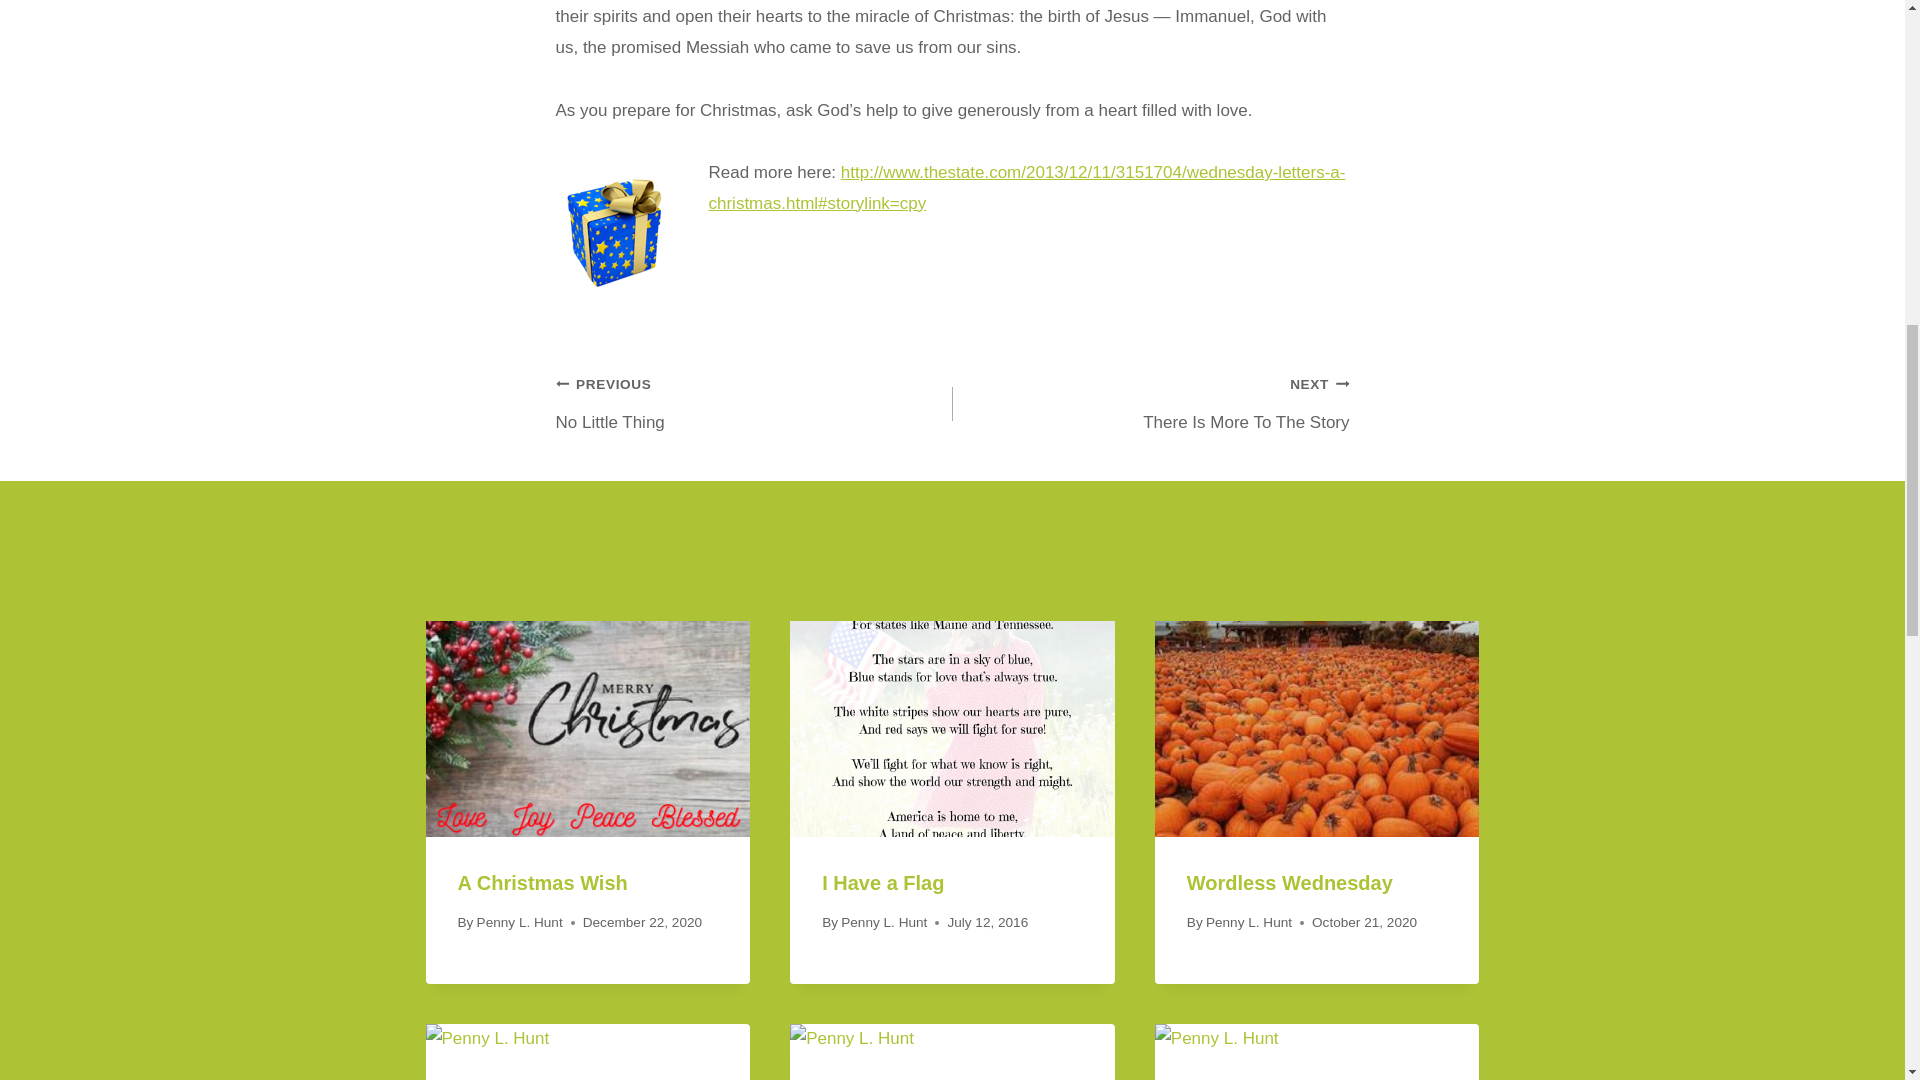  I want to click on Penny L. Hunt, so click(542, 882).